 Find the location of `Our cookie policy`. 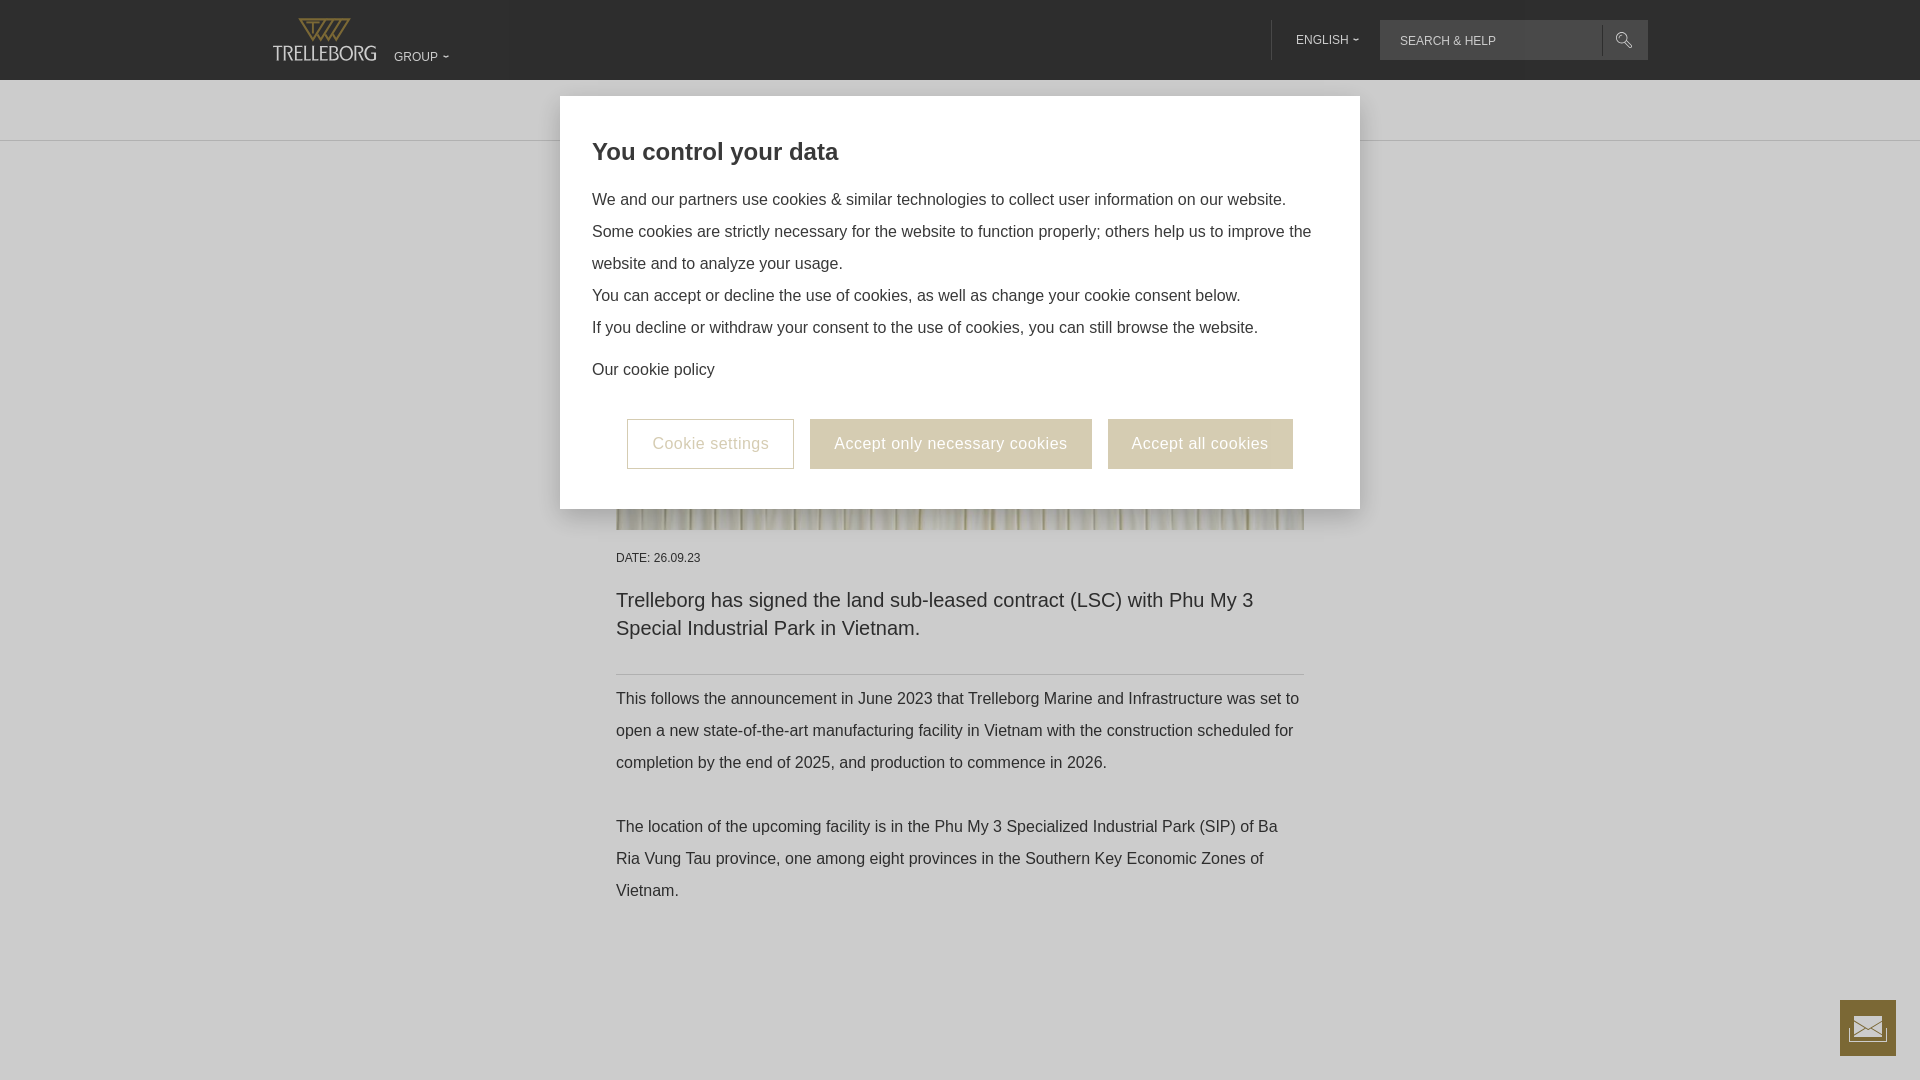

Our cookie policy is located at coordinates (652, 230).